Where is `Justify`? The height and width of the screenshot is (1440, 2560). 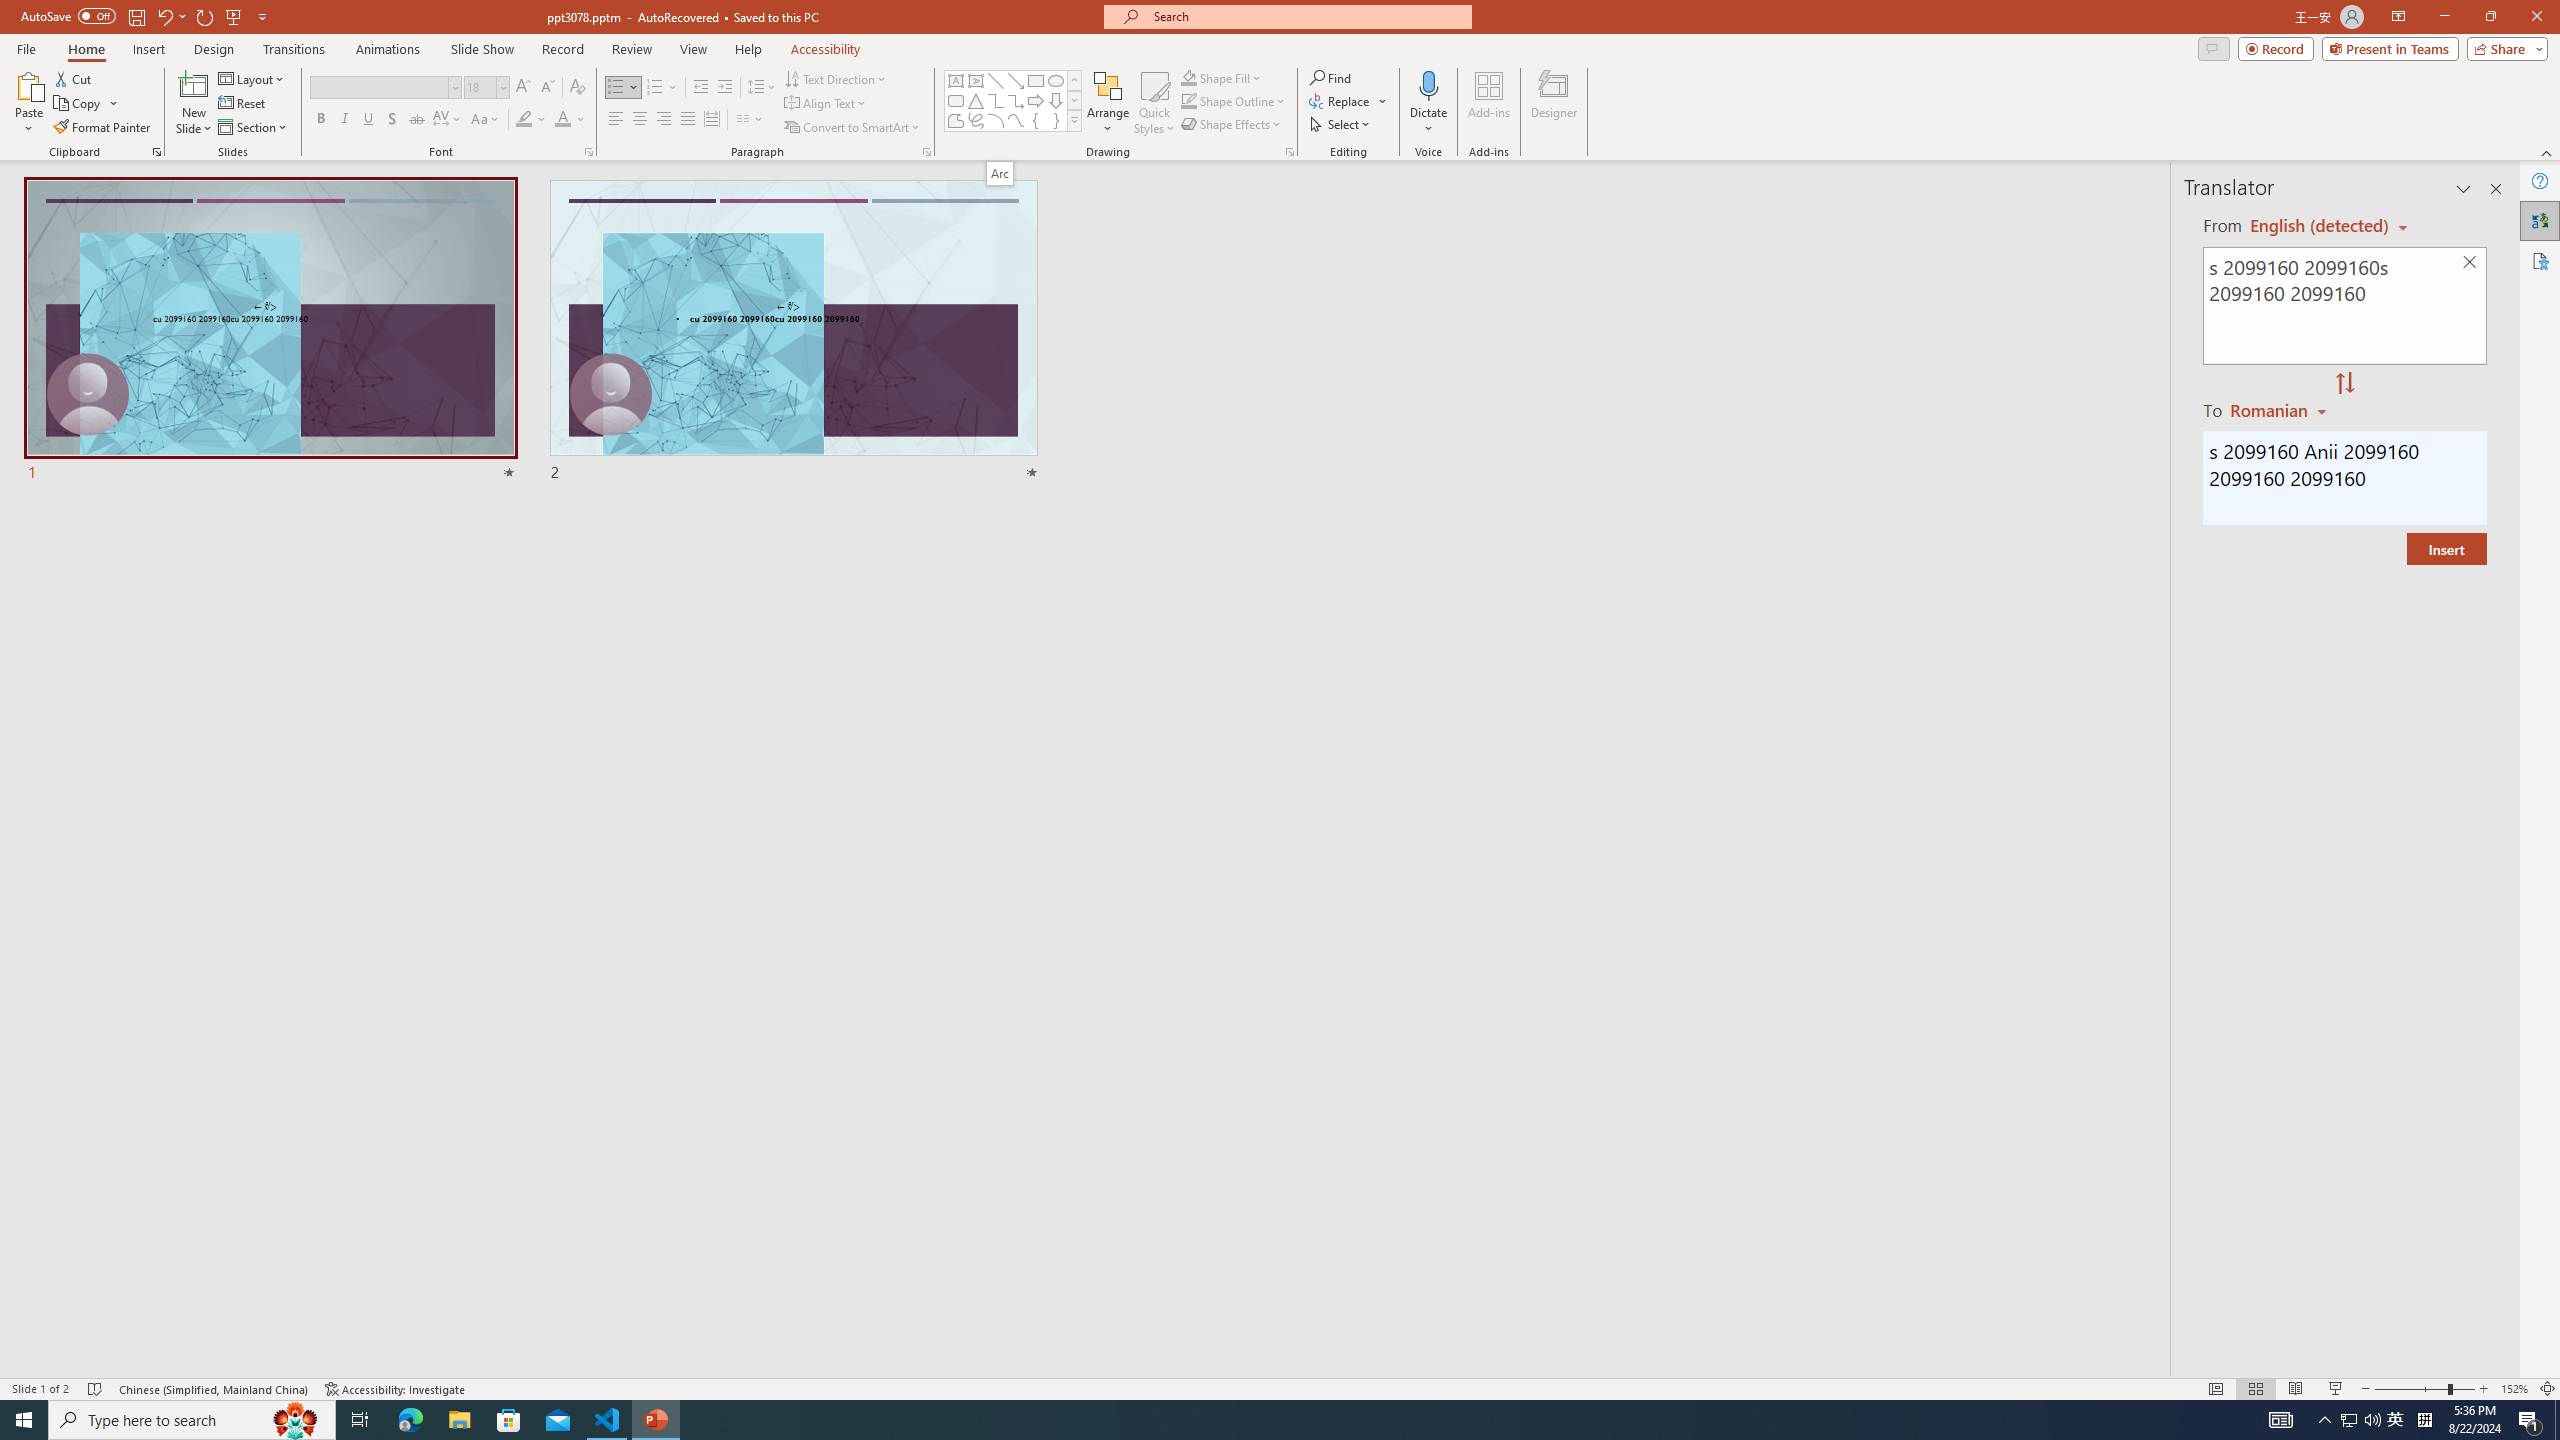
Justify is located at coordinates (686, 120).